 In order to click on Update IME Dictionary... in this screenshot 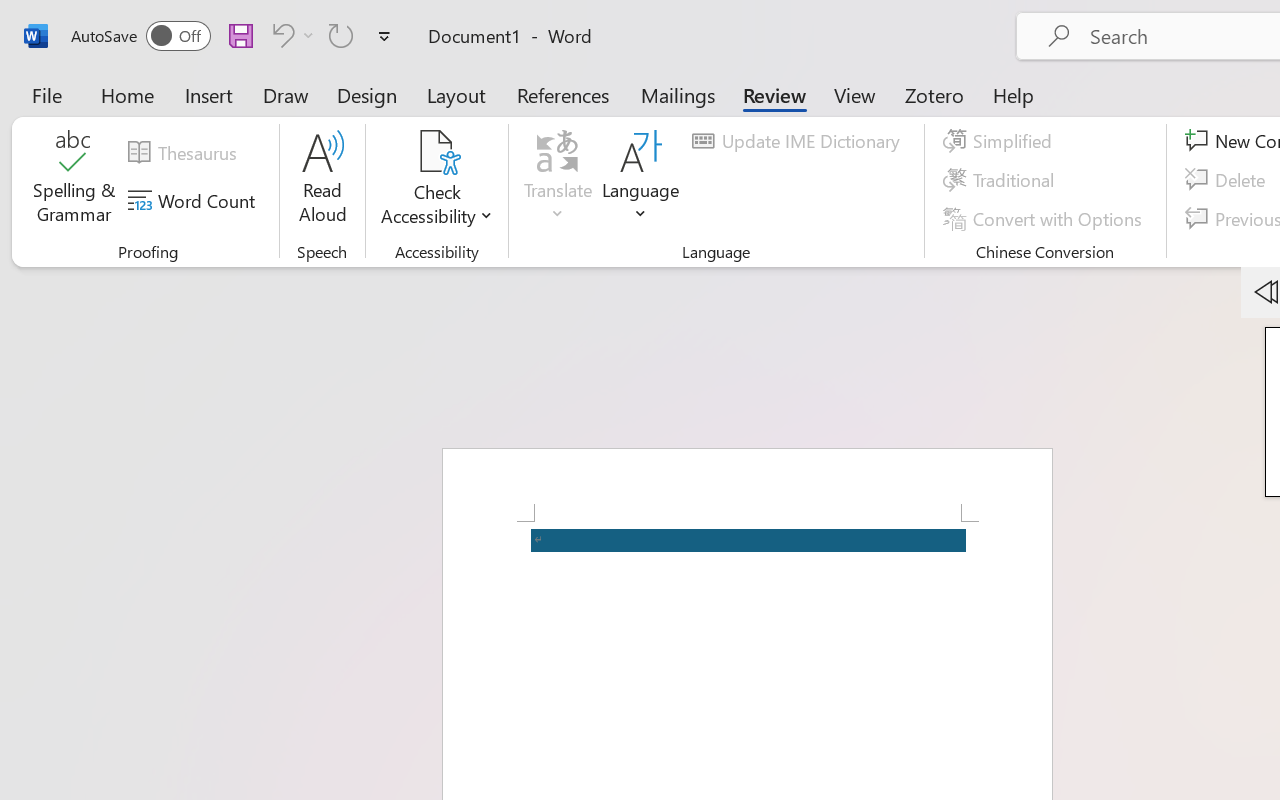, I will do `click(799, 141)`.